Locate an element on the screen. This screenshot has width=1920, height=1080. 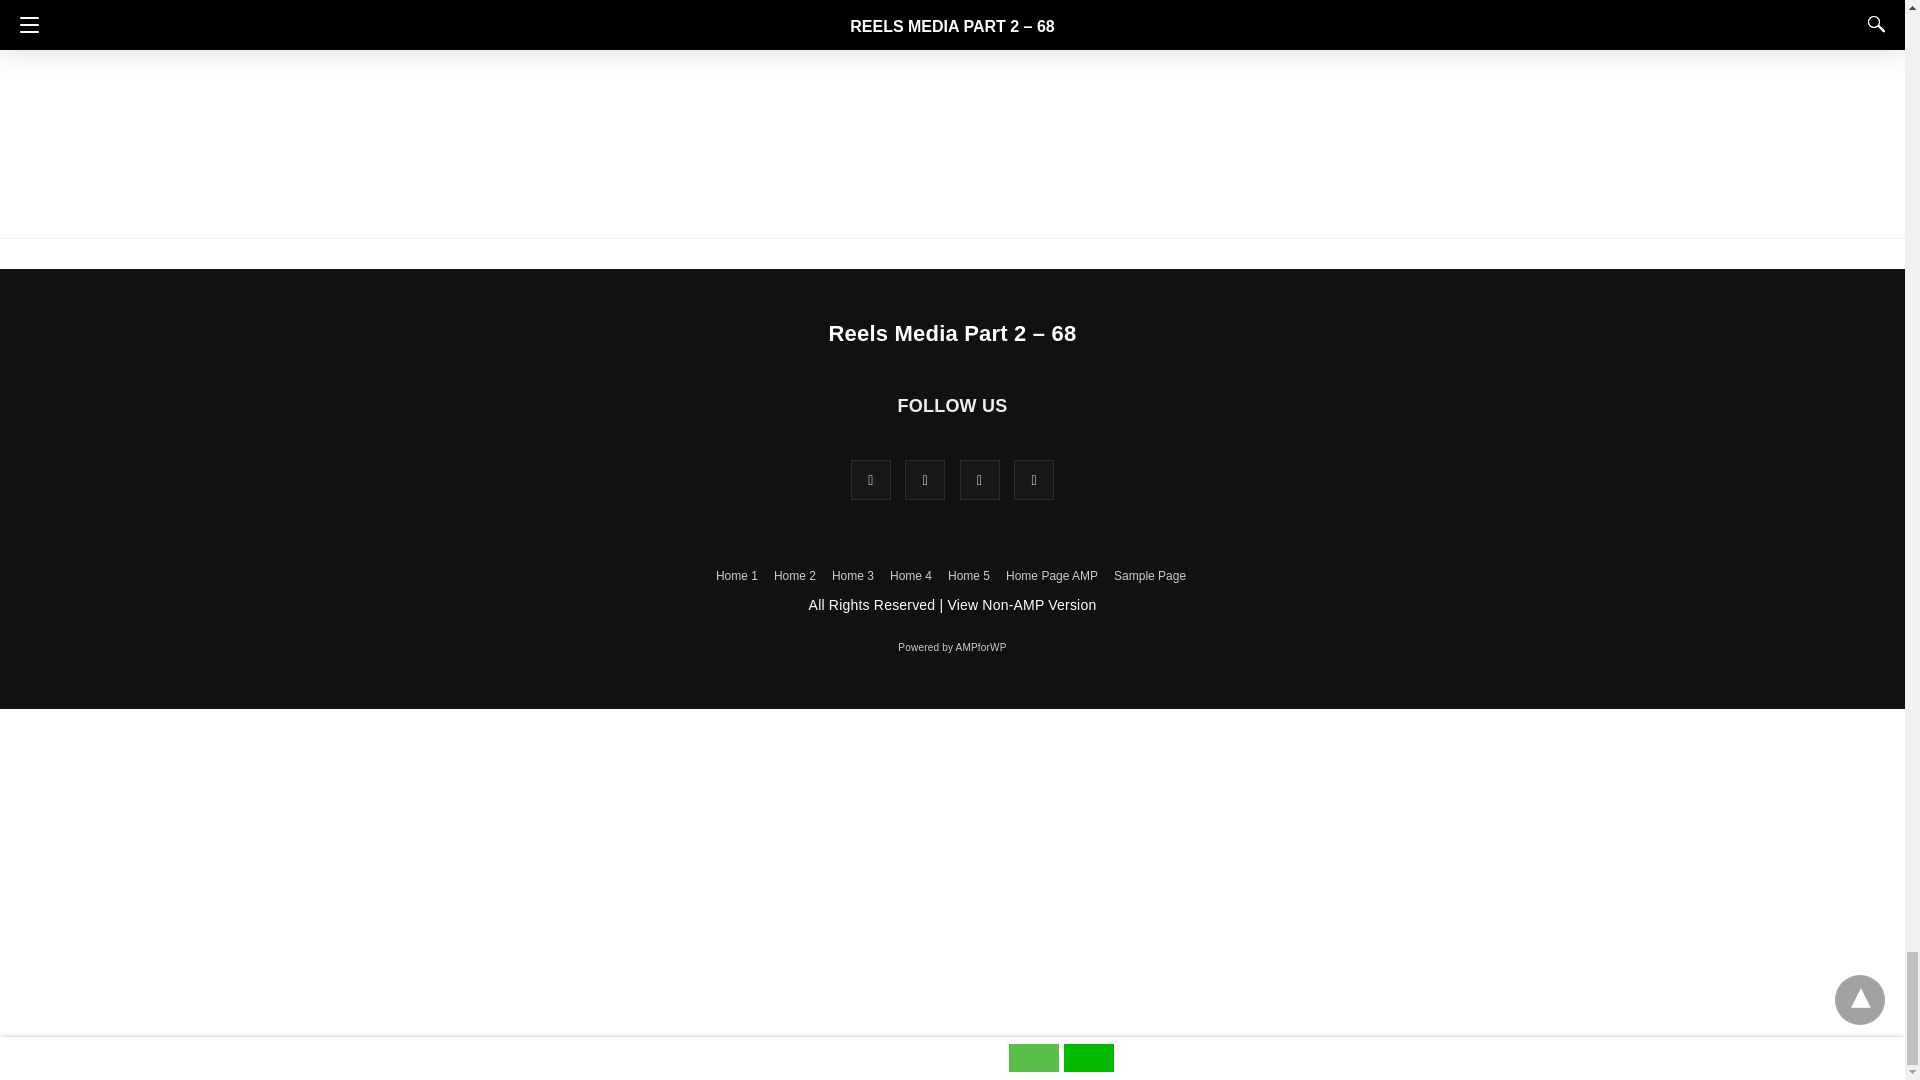
Home 1 is located at coordinates (737, 576).